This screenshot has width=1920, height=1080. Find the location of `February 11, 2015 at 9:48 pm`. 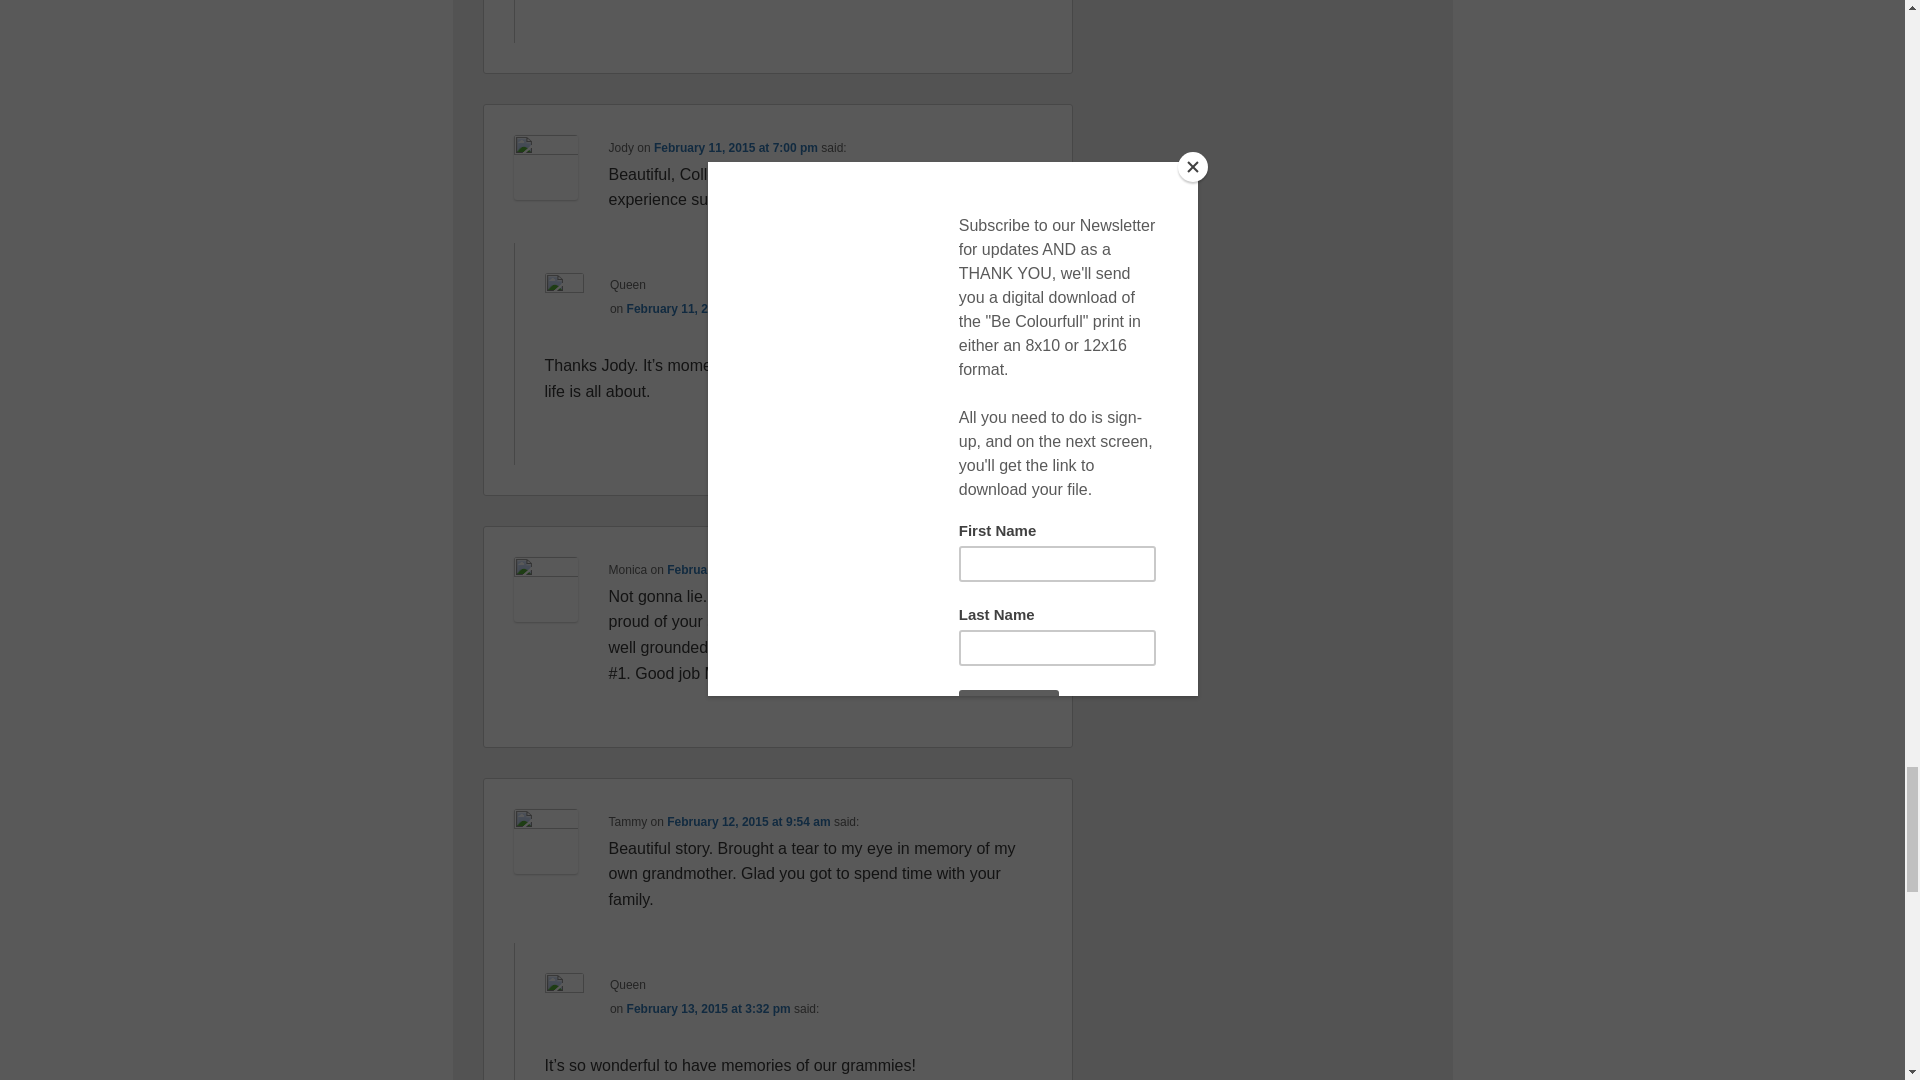

February 11, 2015 at 9:48 pm is located at coordinates (748, 569).